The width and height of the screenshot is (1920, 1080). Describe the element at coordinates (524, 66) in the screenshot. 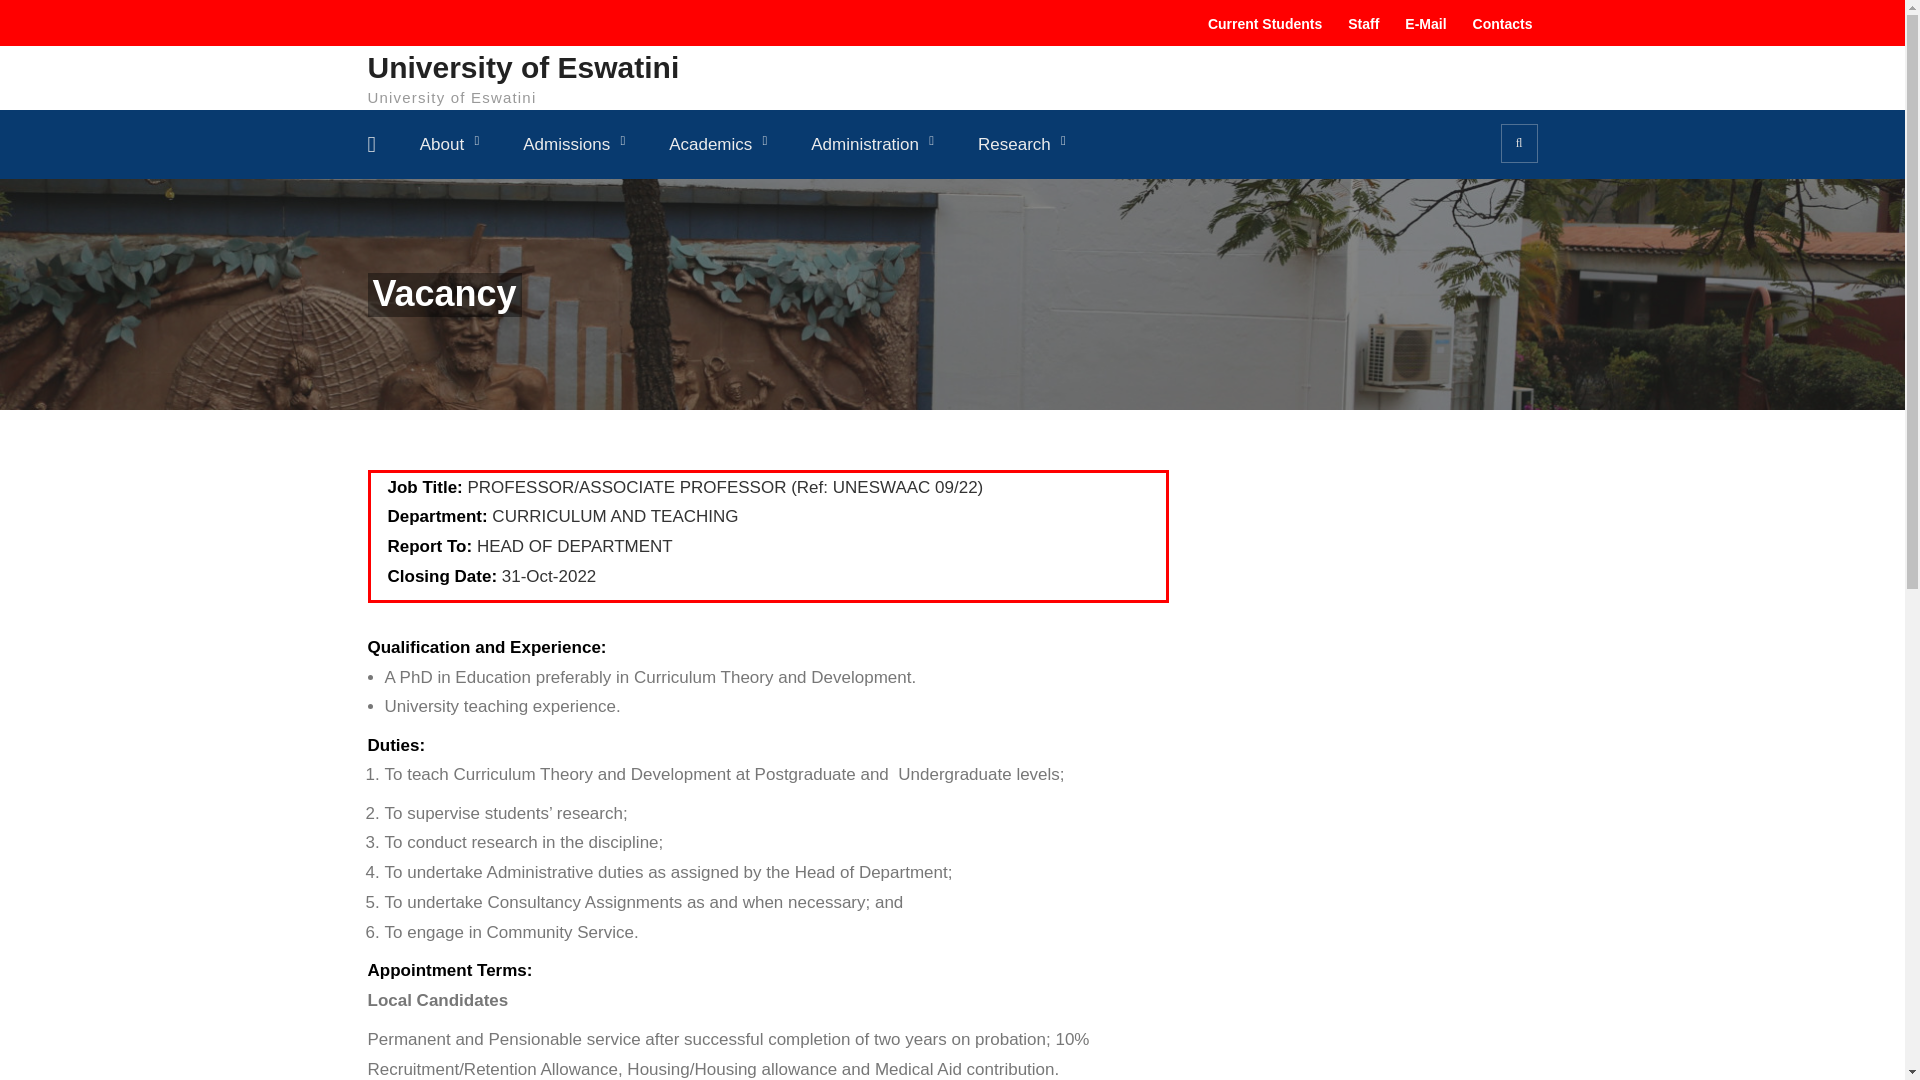

I see `University of Eswatini` at that location.